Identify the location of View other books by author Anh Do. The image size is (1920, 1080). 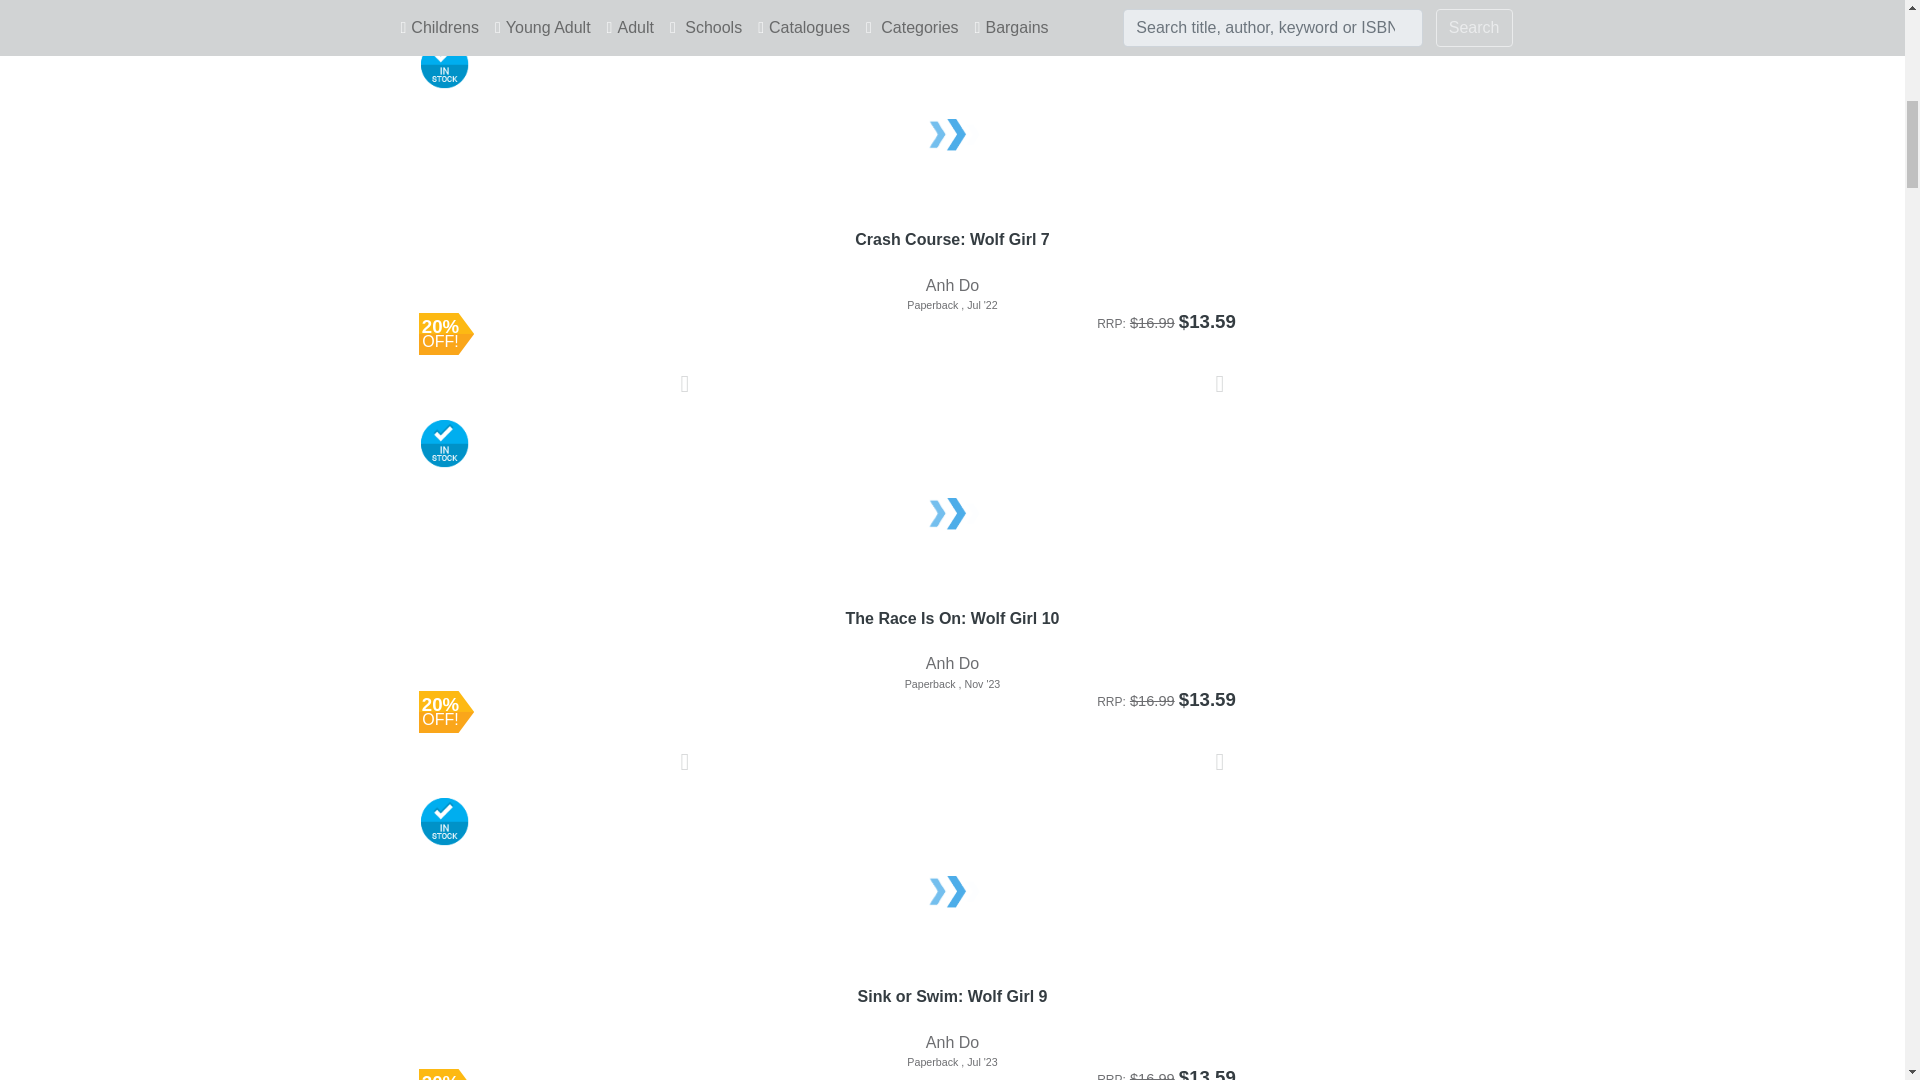
(952, 284).